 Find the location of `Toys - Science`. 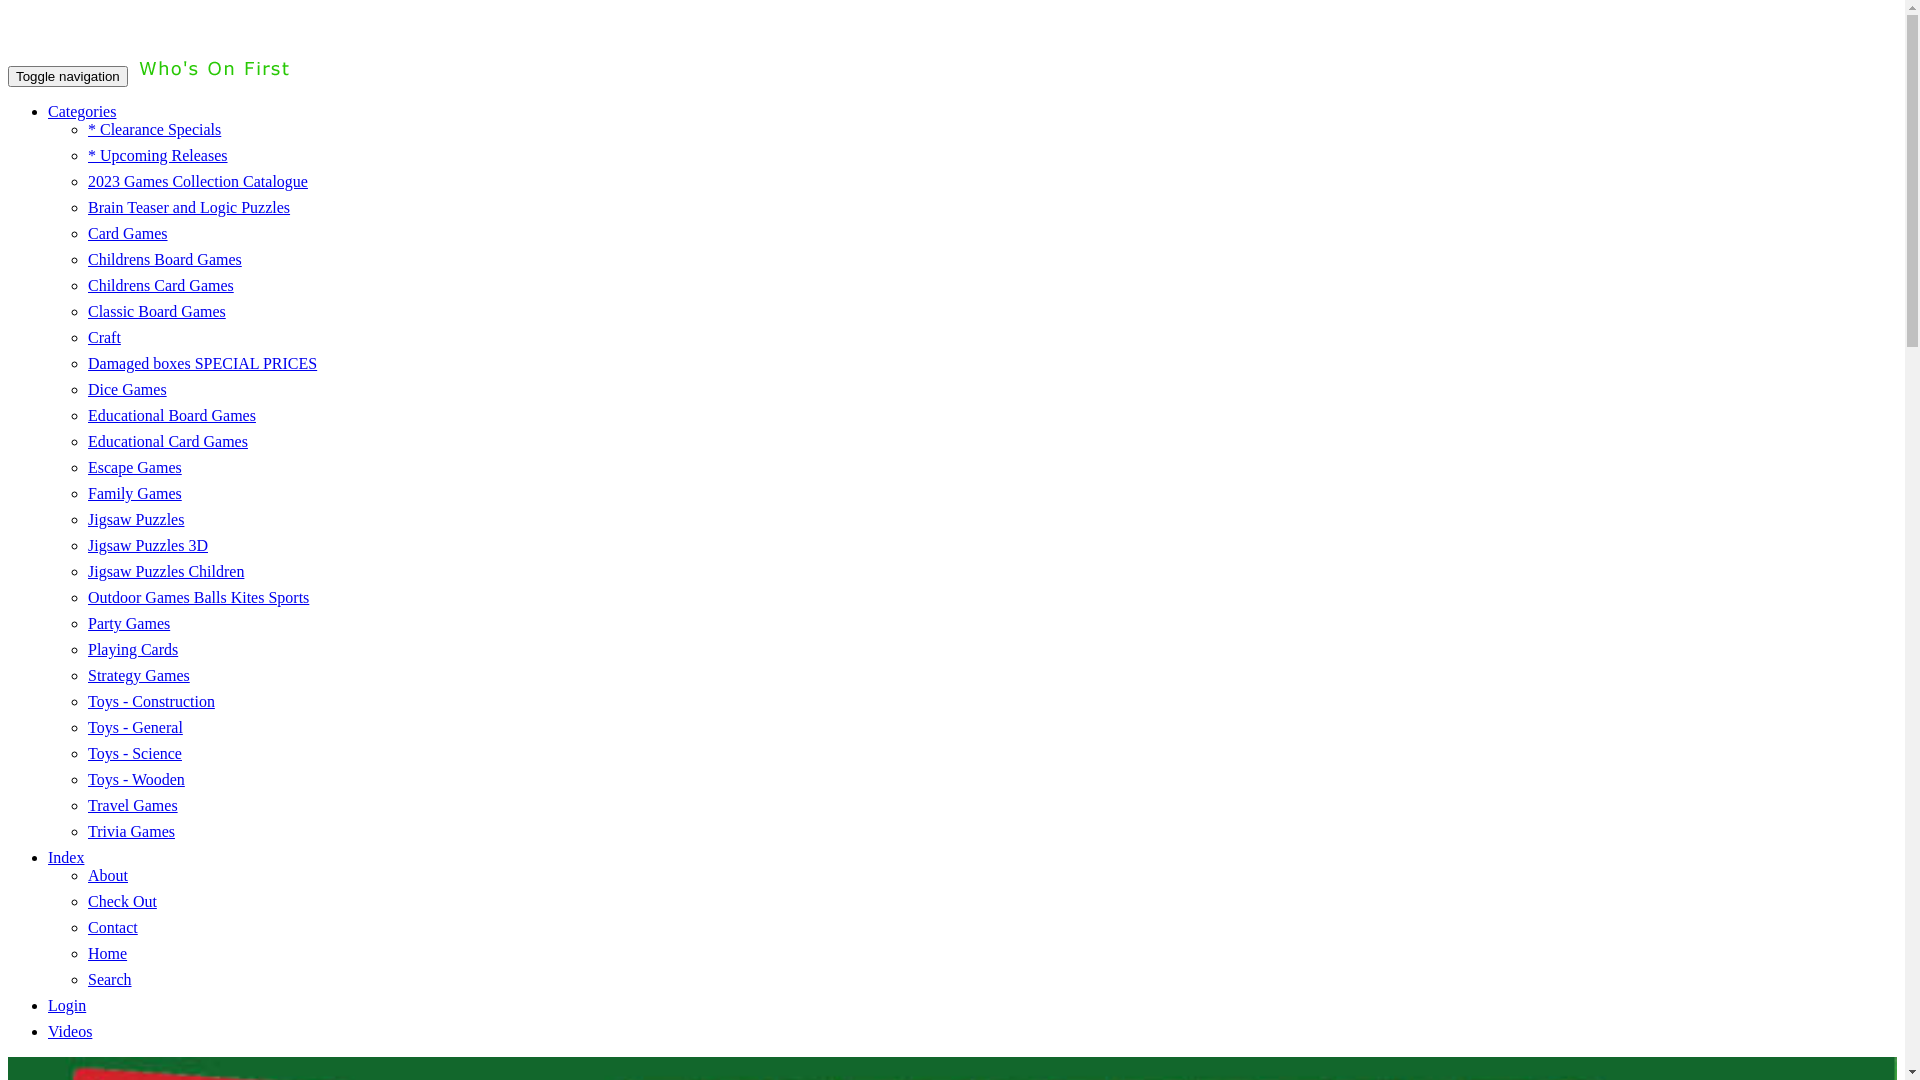

Toys - Science is located at coordinates (135, 754).